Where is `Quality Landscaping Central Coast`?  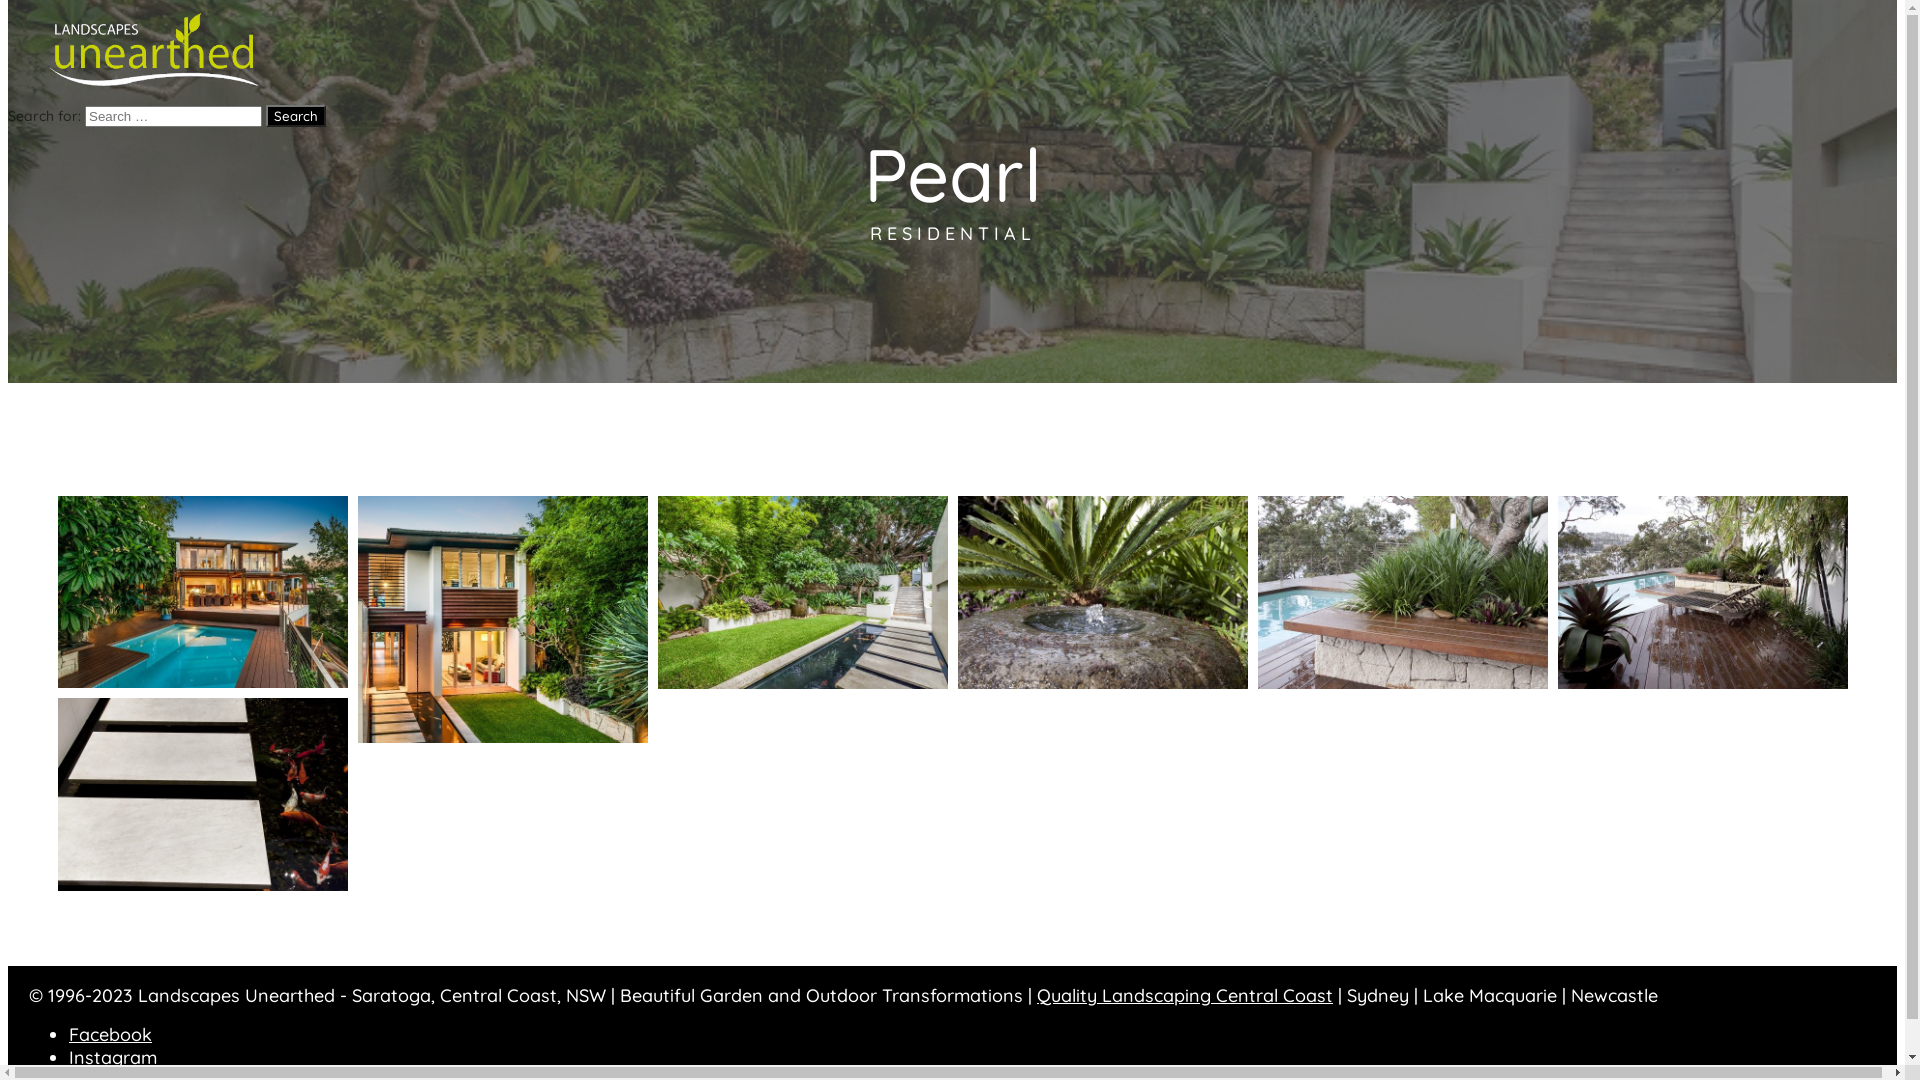 Quality Landscaping Central Coast is located at coordinates (1185, 996).